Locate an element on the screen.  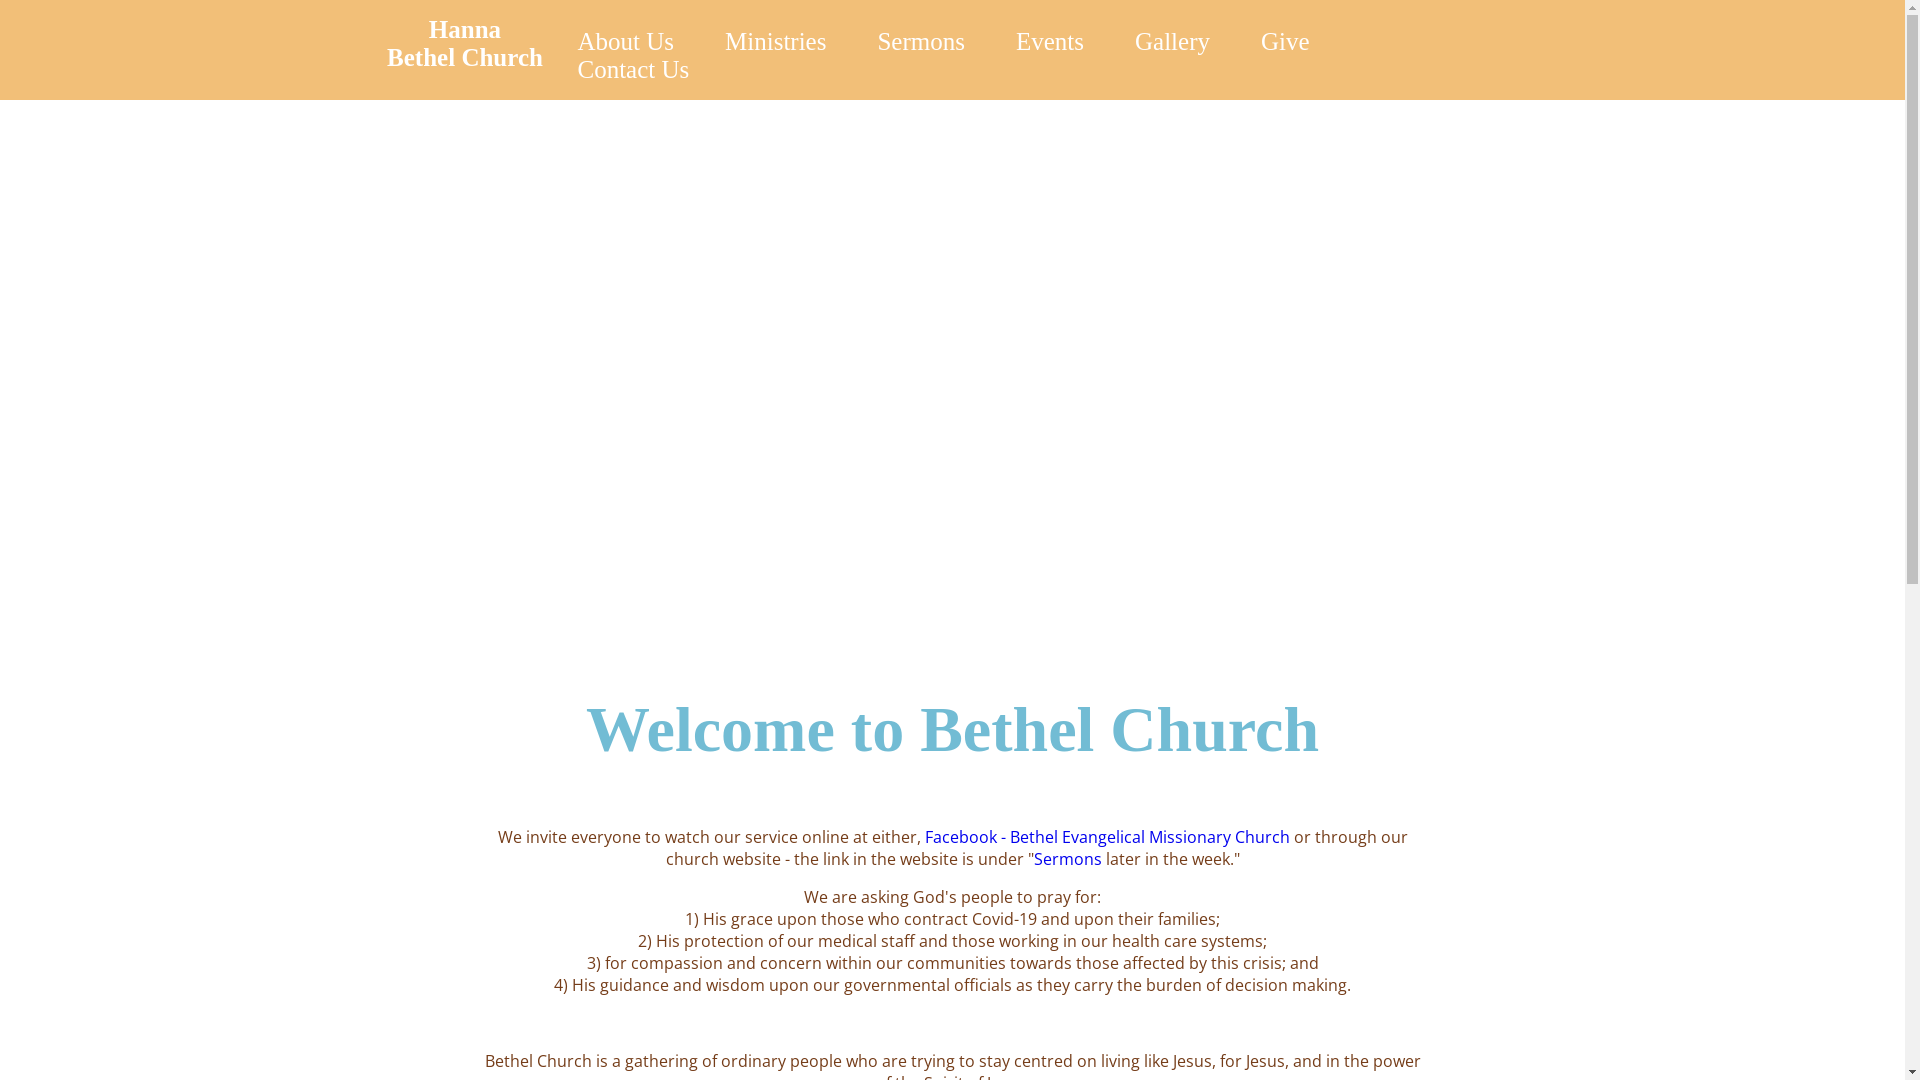
Ministries is located at coordinates (776, 42).